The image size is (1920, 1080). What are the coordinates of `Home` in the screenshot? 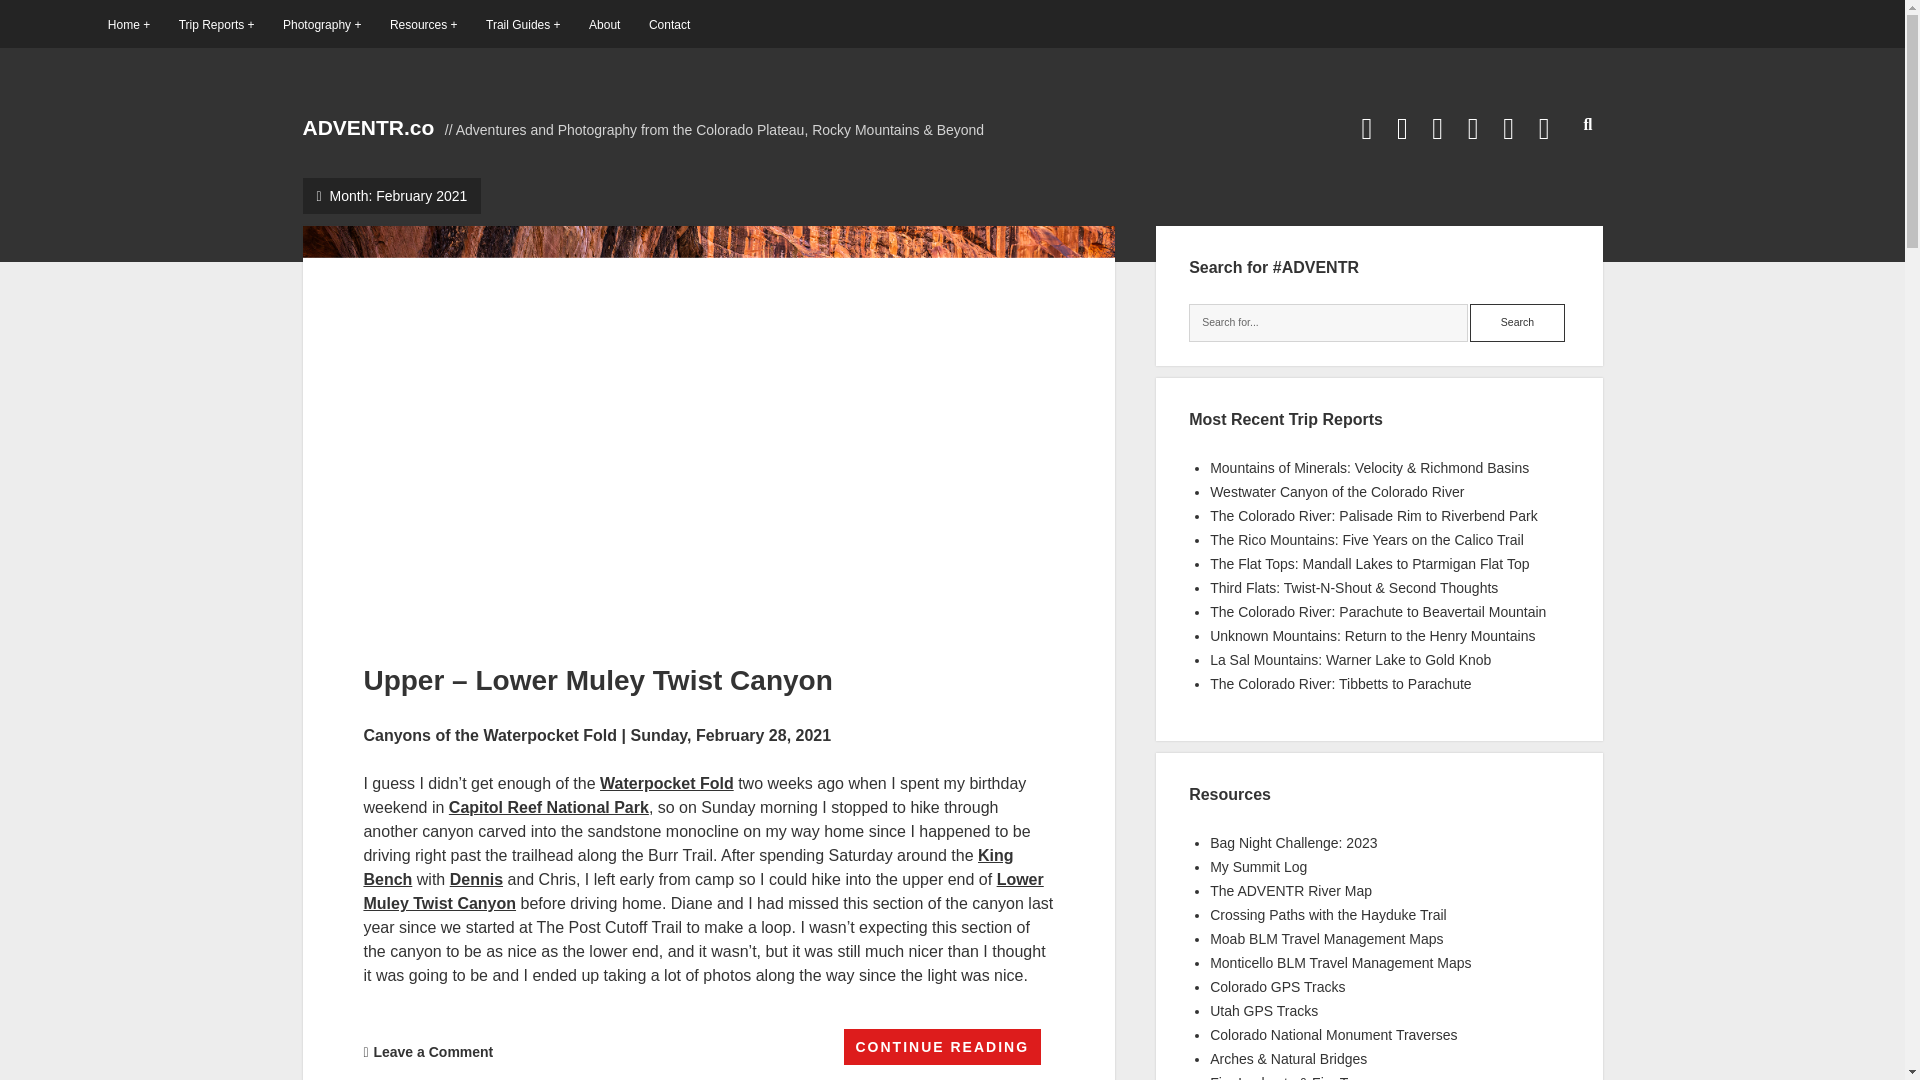 It's located at (128, 24).